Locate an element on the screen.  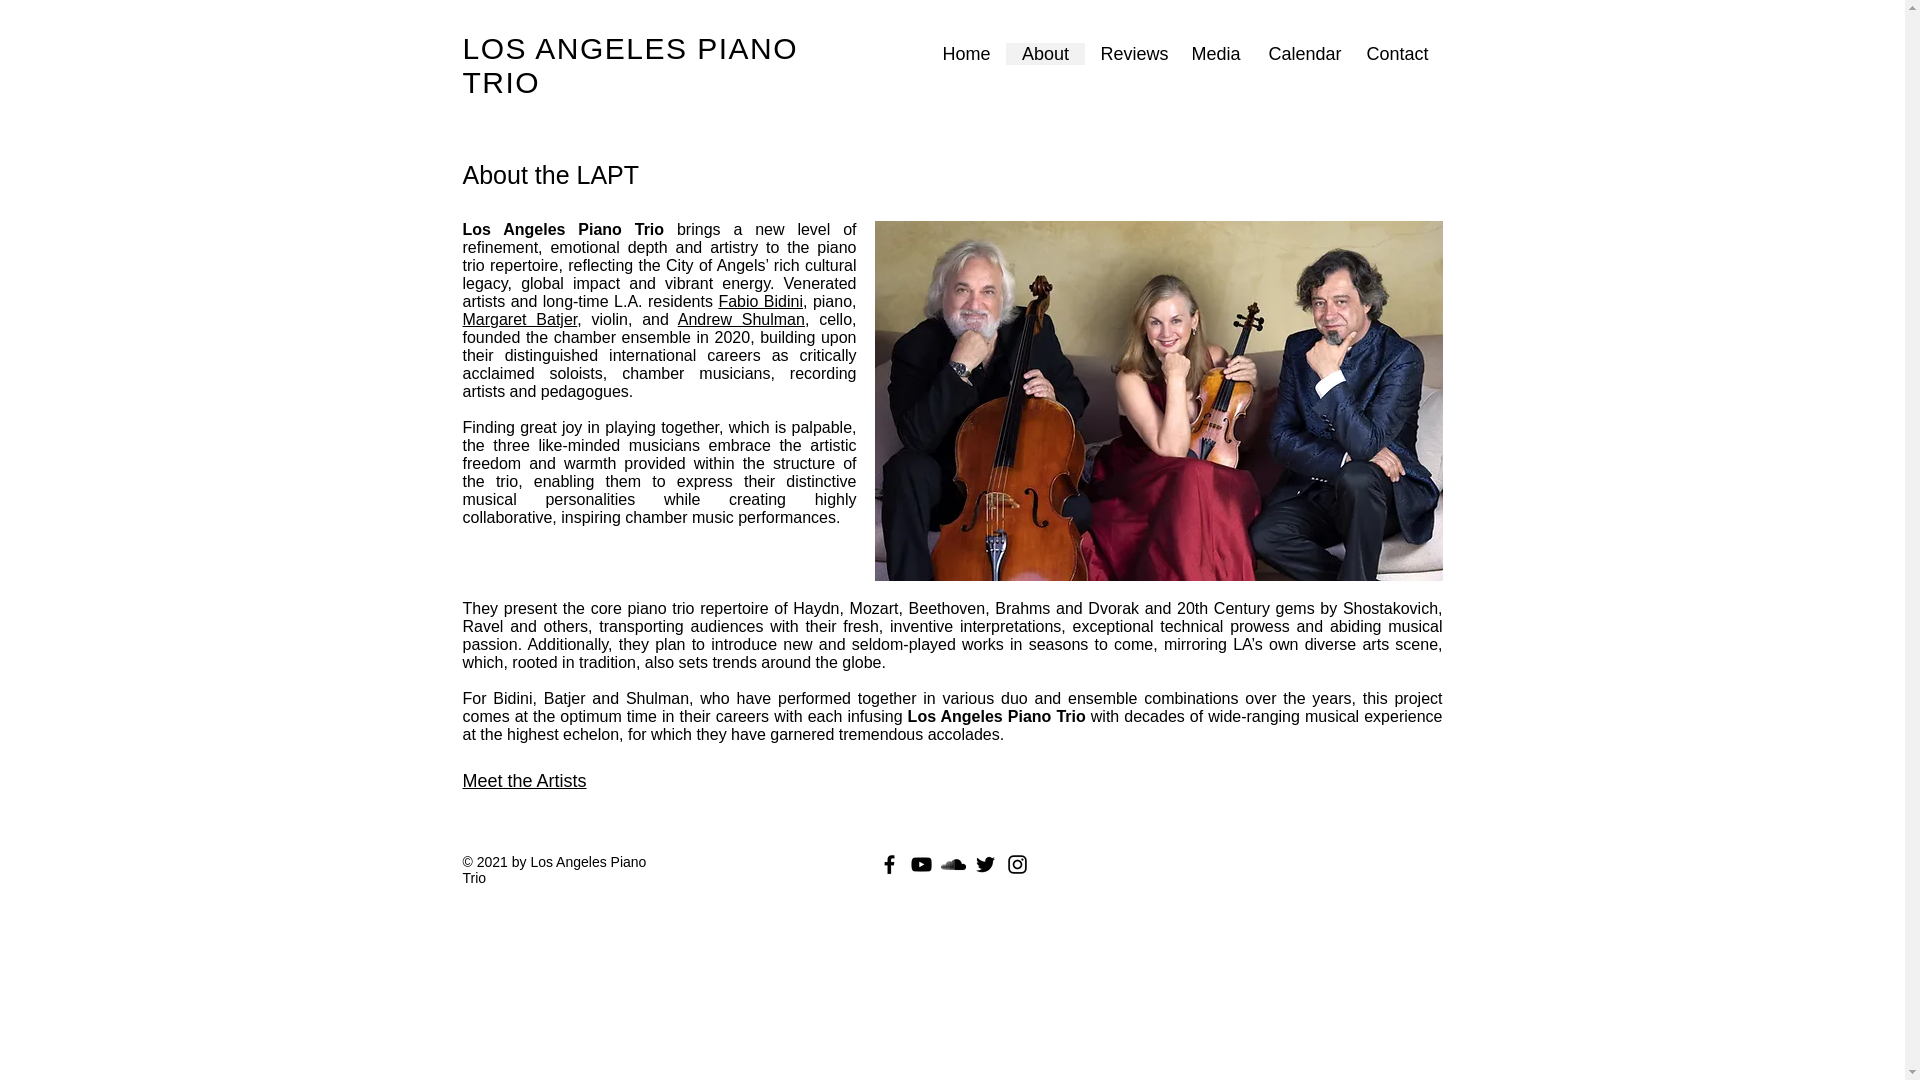
Fabio Bidini is located at coordinates (760, 300).